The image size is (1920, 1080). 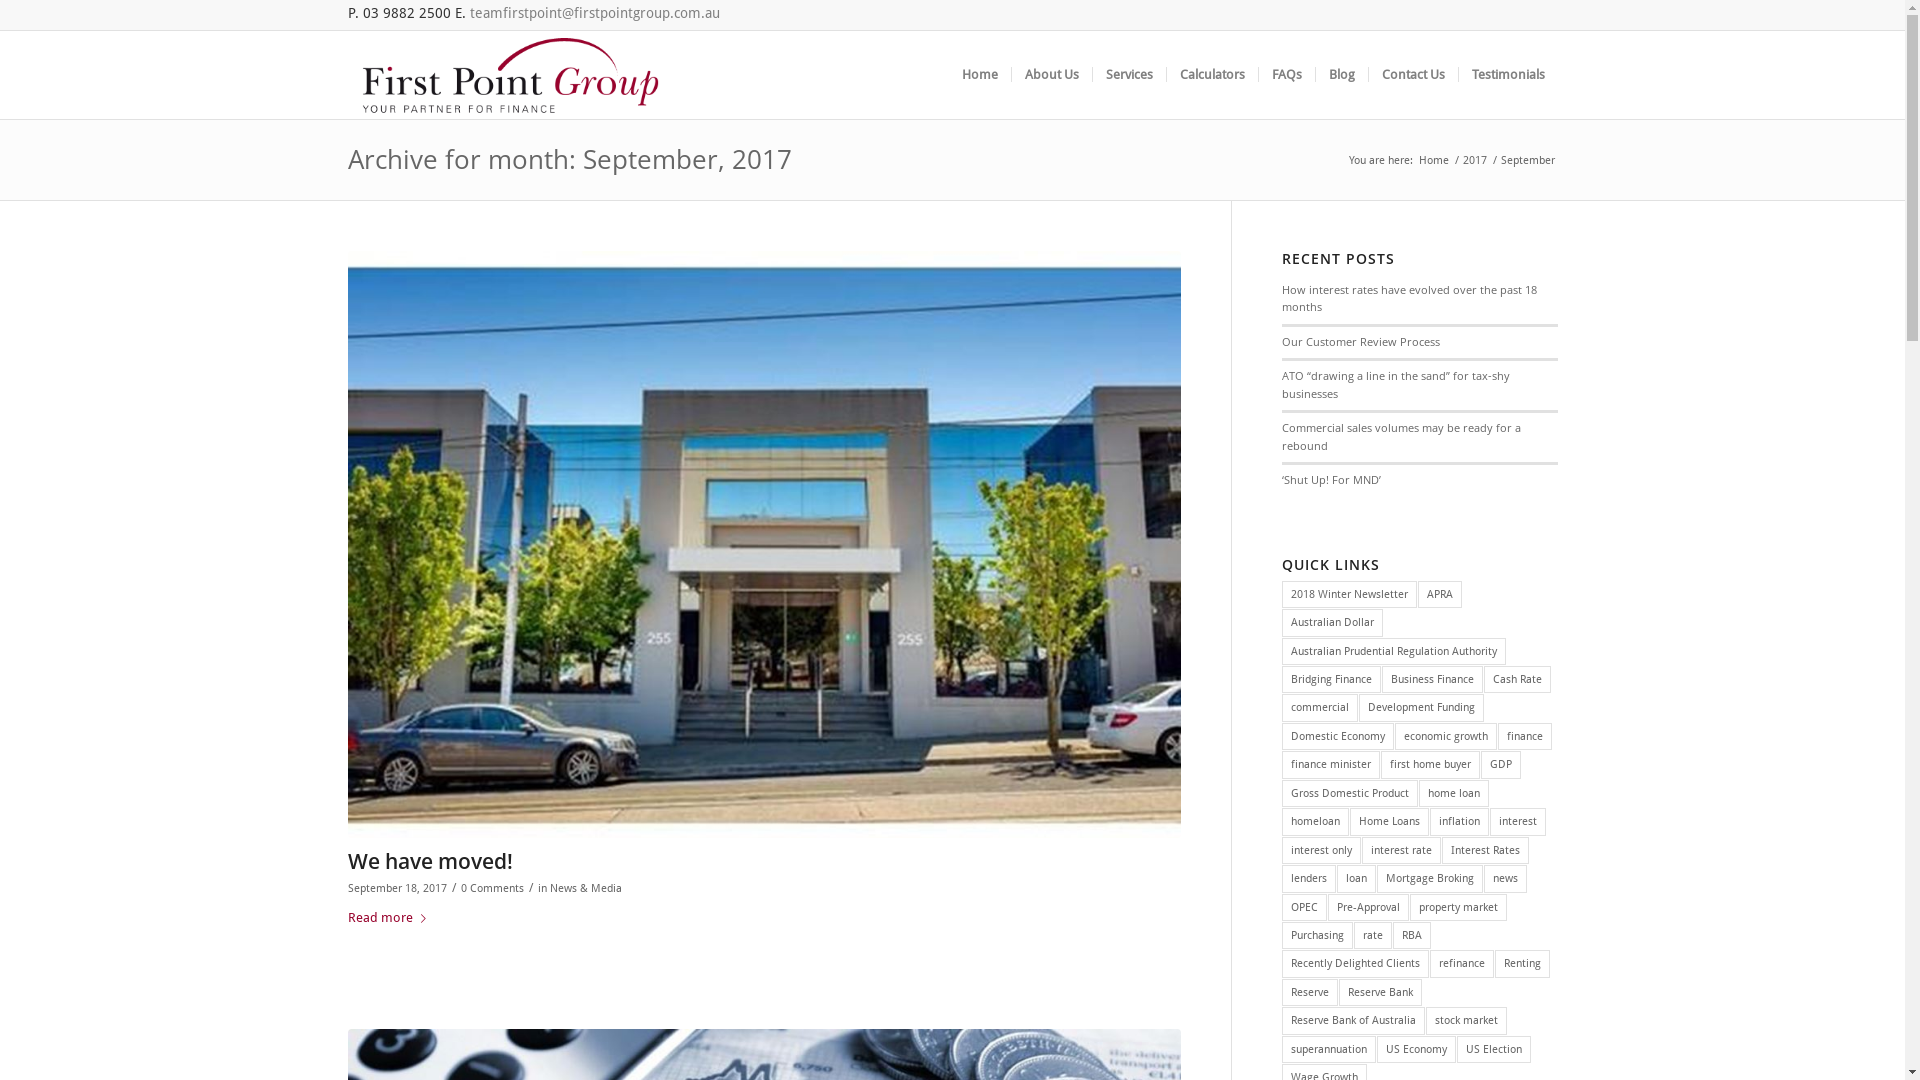 I want to click on lenders, so click(x=1309, y=878).